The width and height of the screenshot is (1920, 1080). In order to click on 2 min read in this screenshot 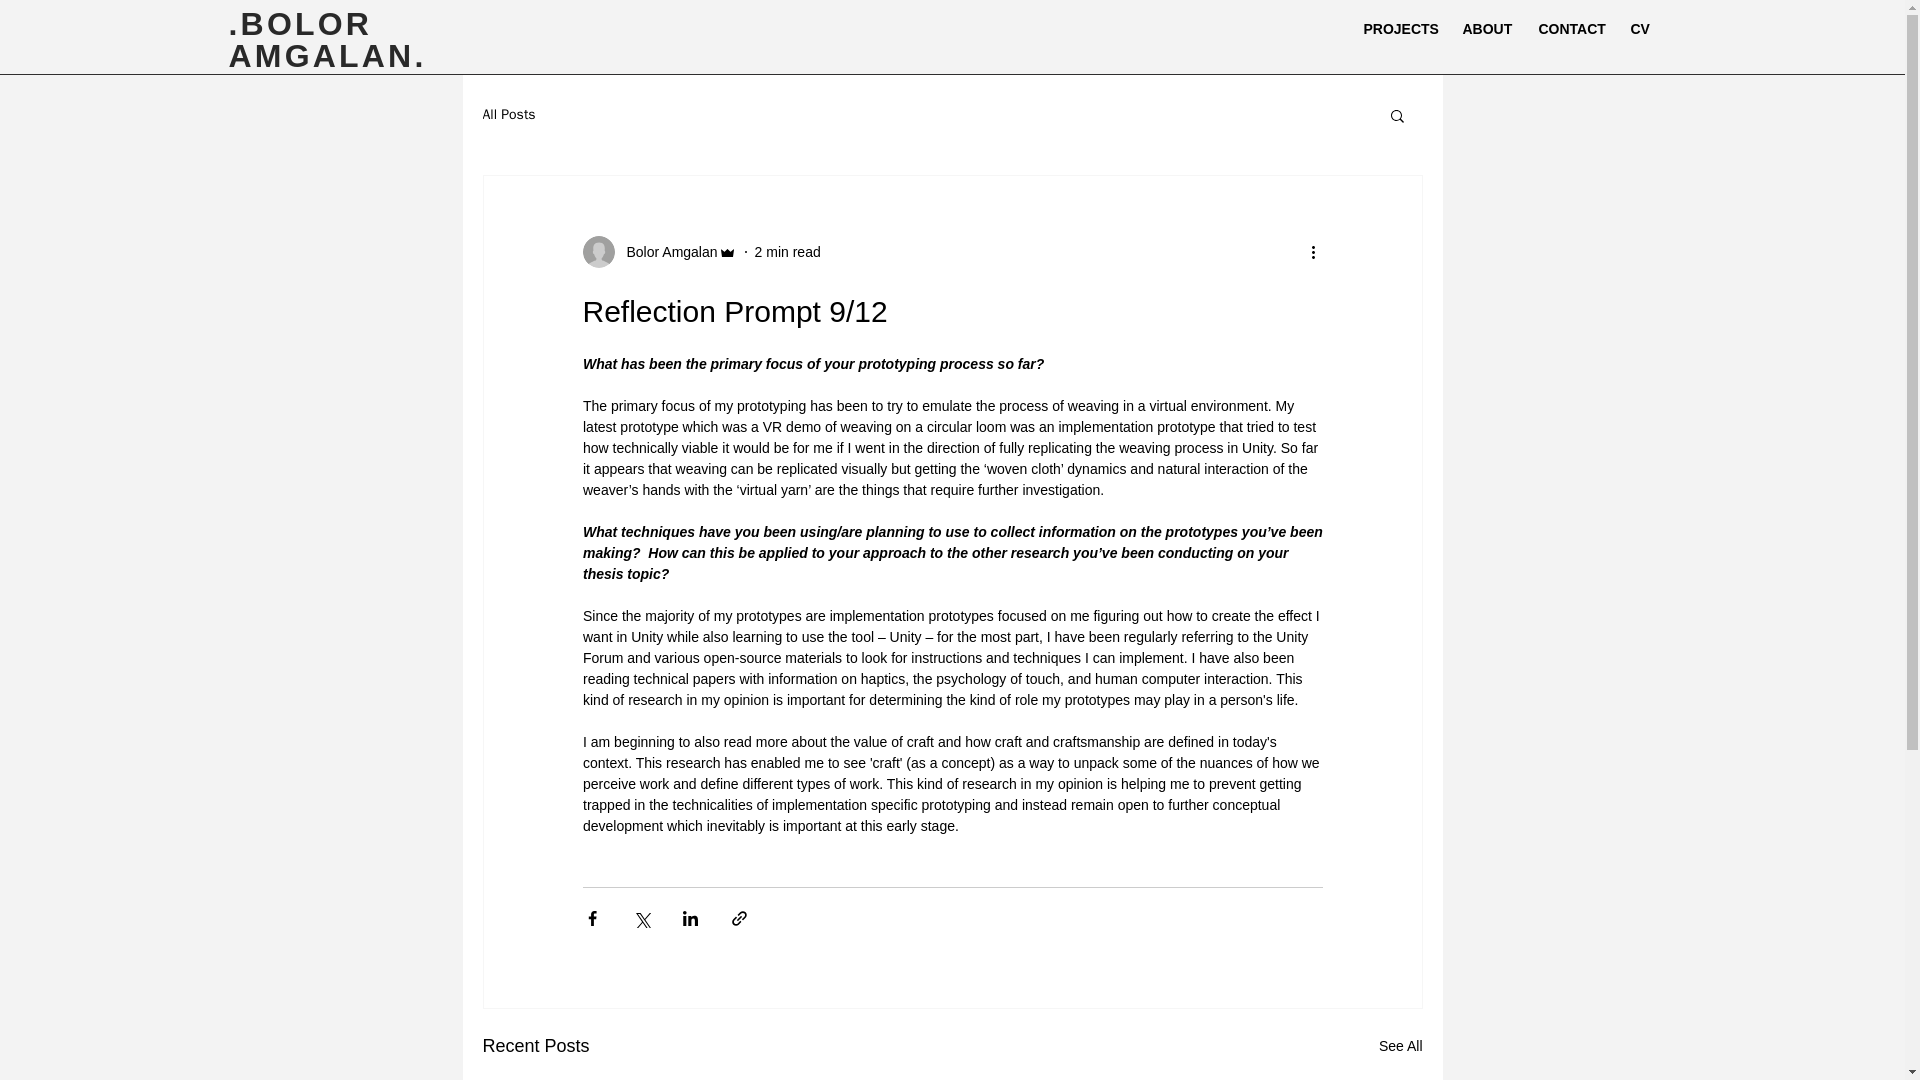, I will do `click(788, 252)`.